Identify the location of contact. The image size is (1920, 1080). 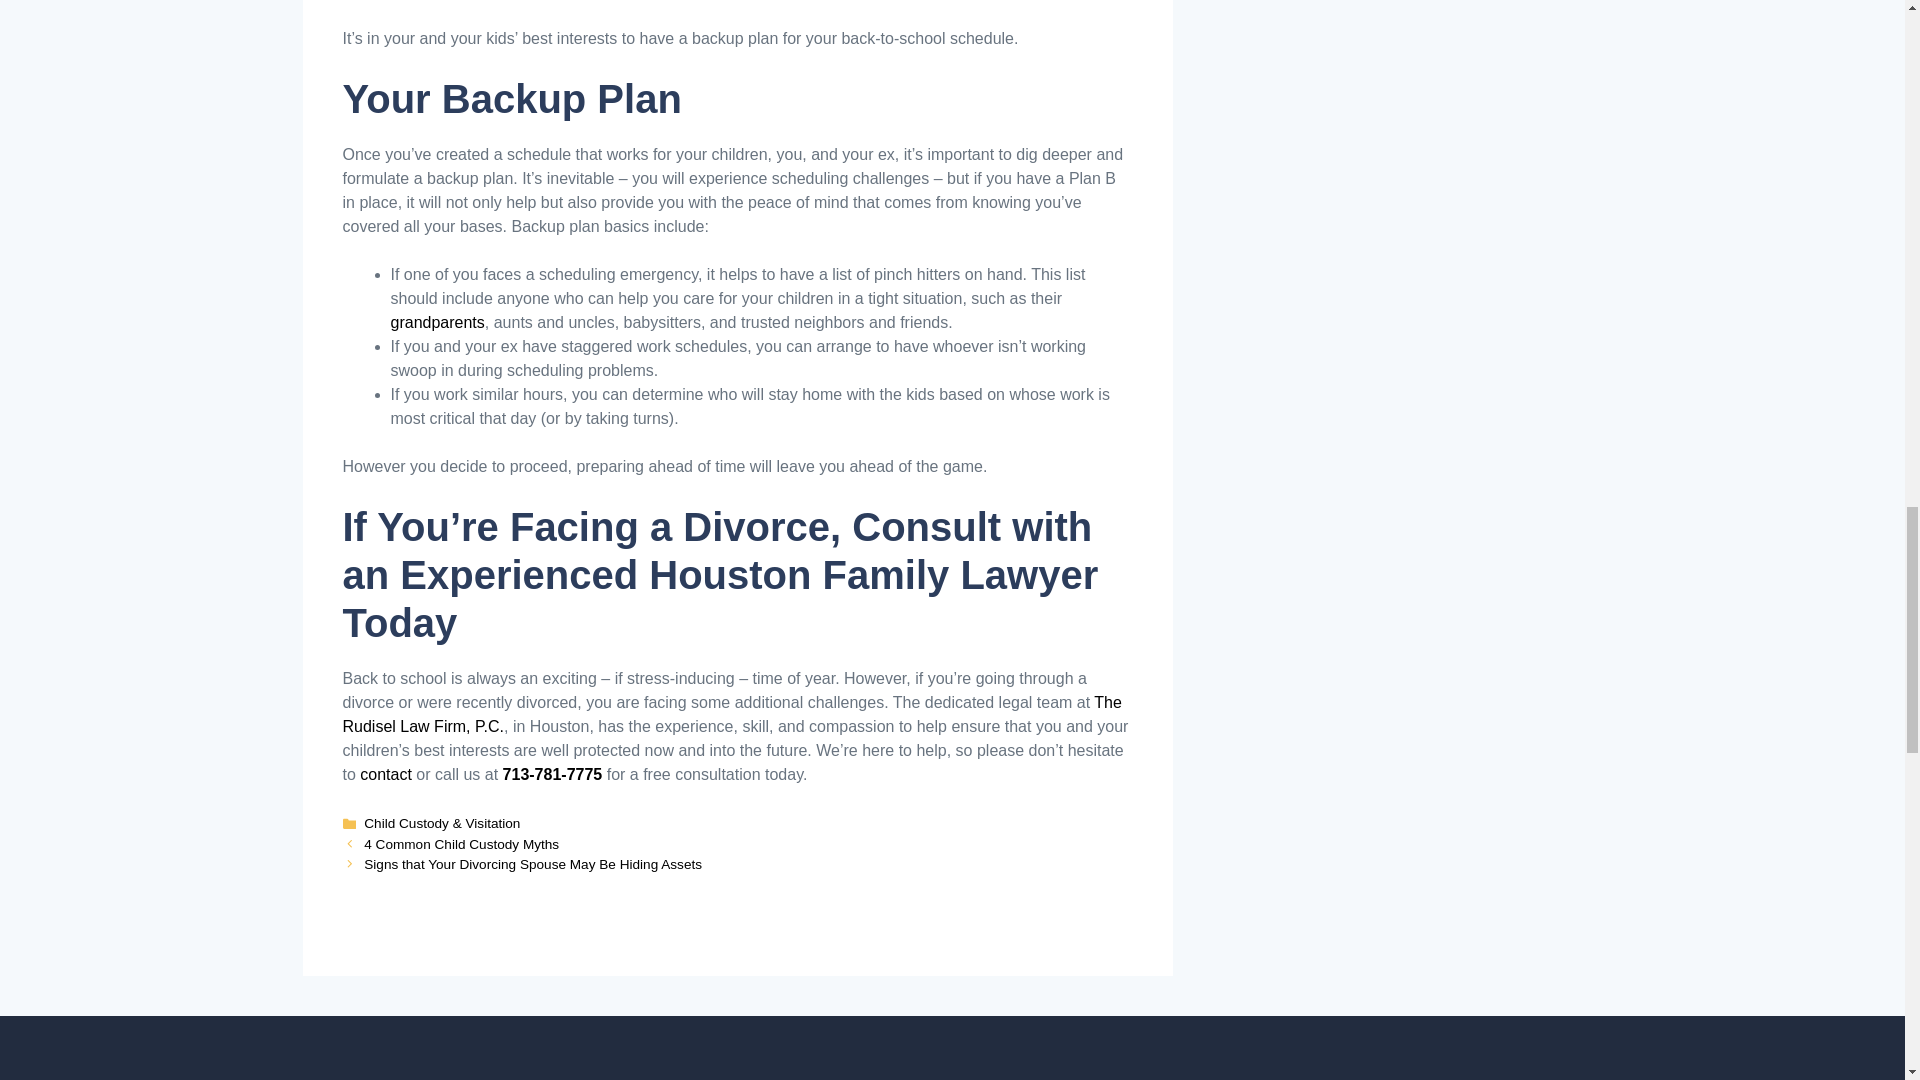
(386, 774).